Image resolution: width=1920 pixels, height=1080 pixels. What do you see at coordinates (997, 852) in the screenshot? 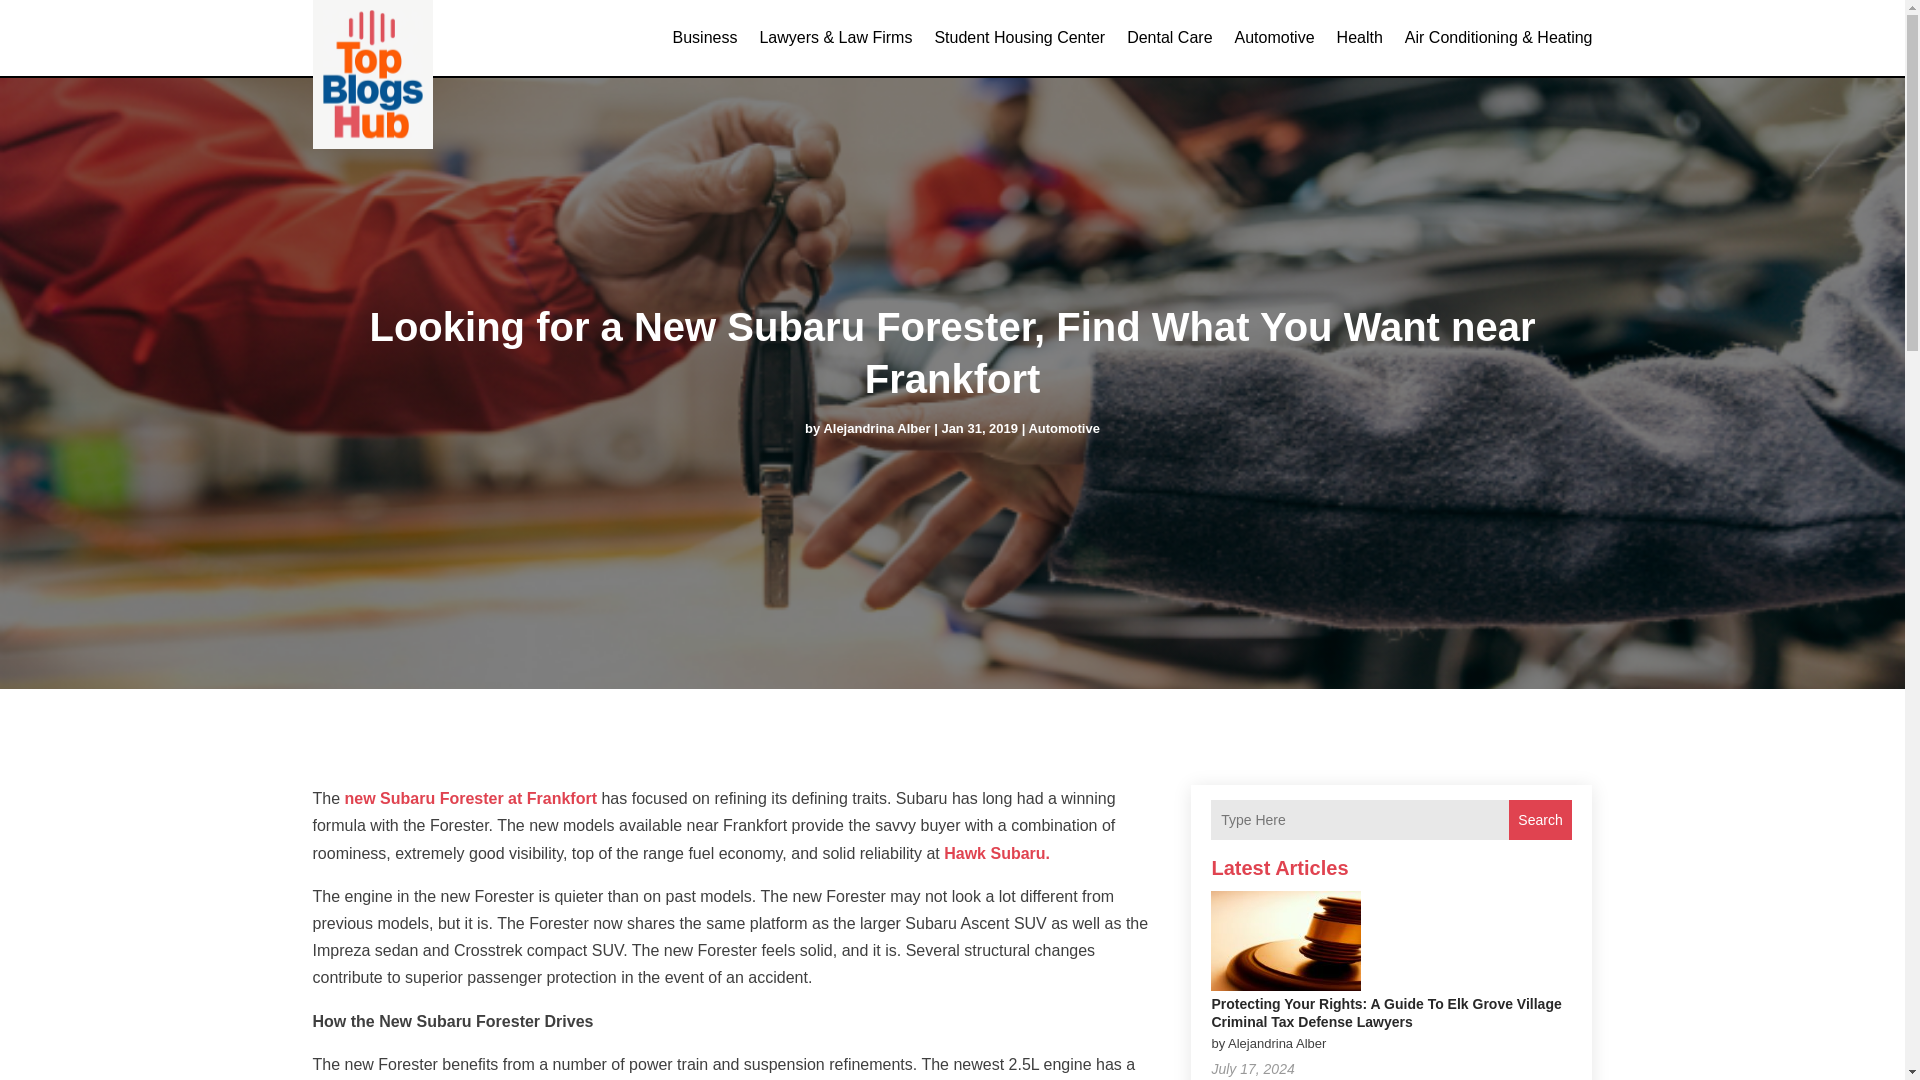
I see `Hawk Subaru.` at bounding box center [997, 852].